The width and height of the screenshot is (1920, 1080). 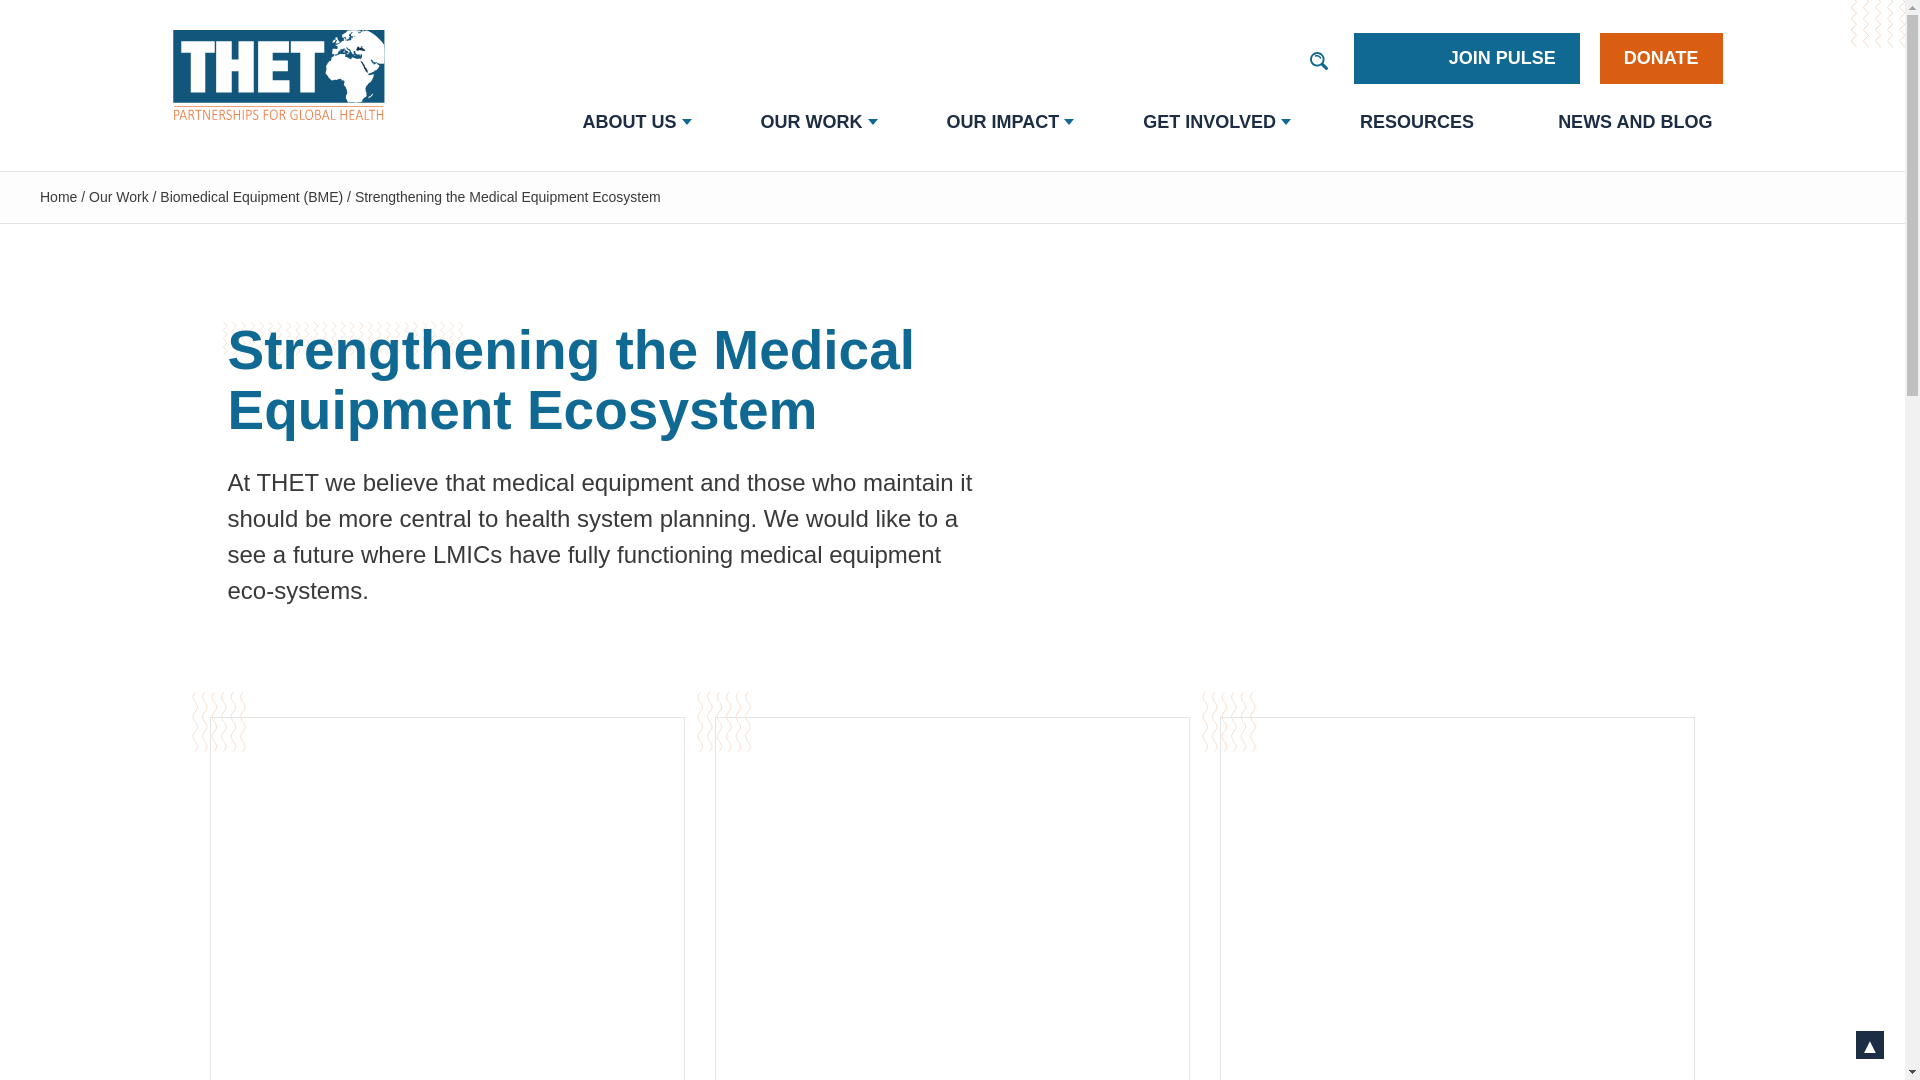 I want to click on JOIN PULSE, so click(x=1466, y=58).